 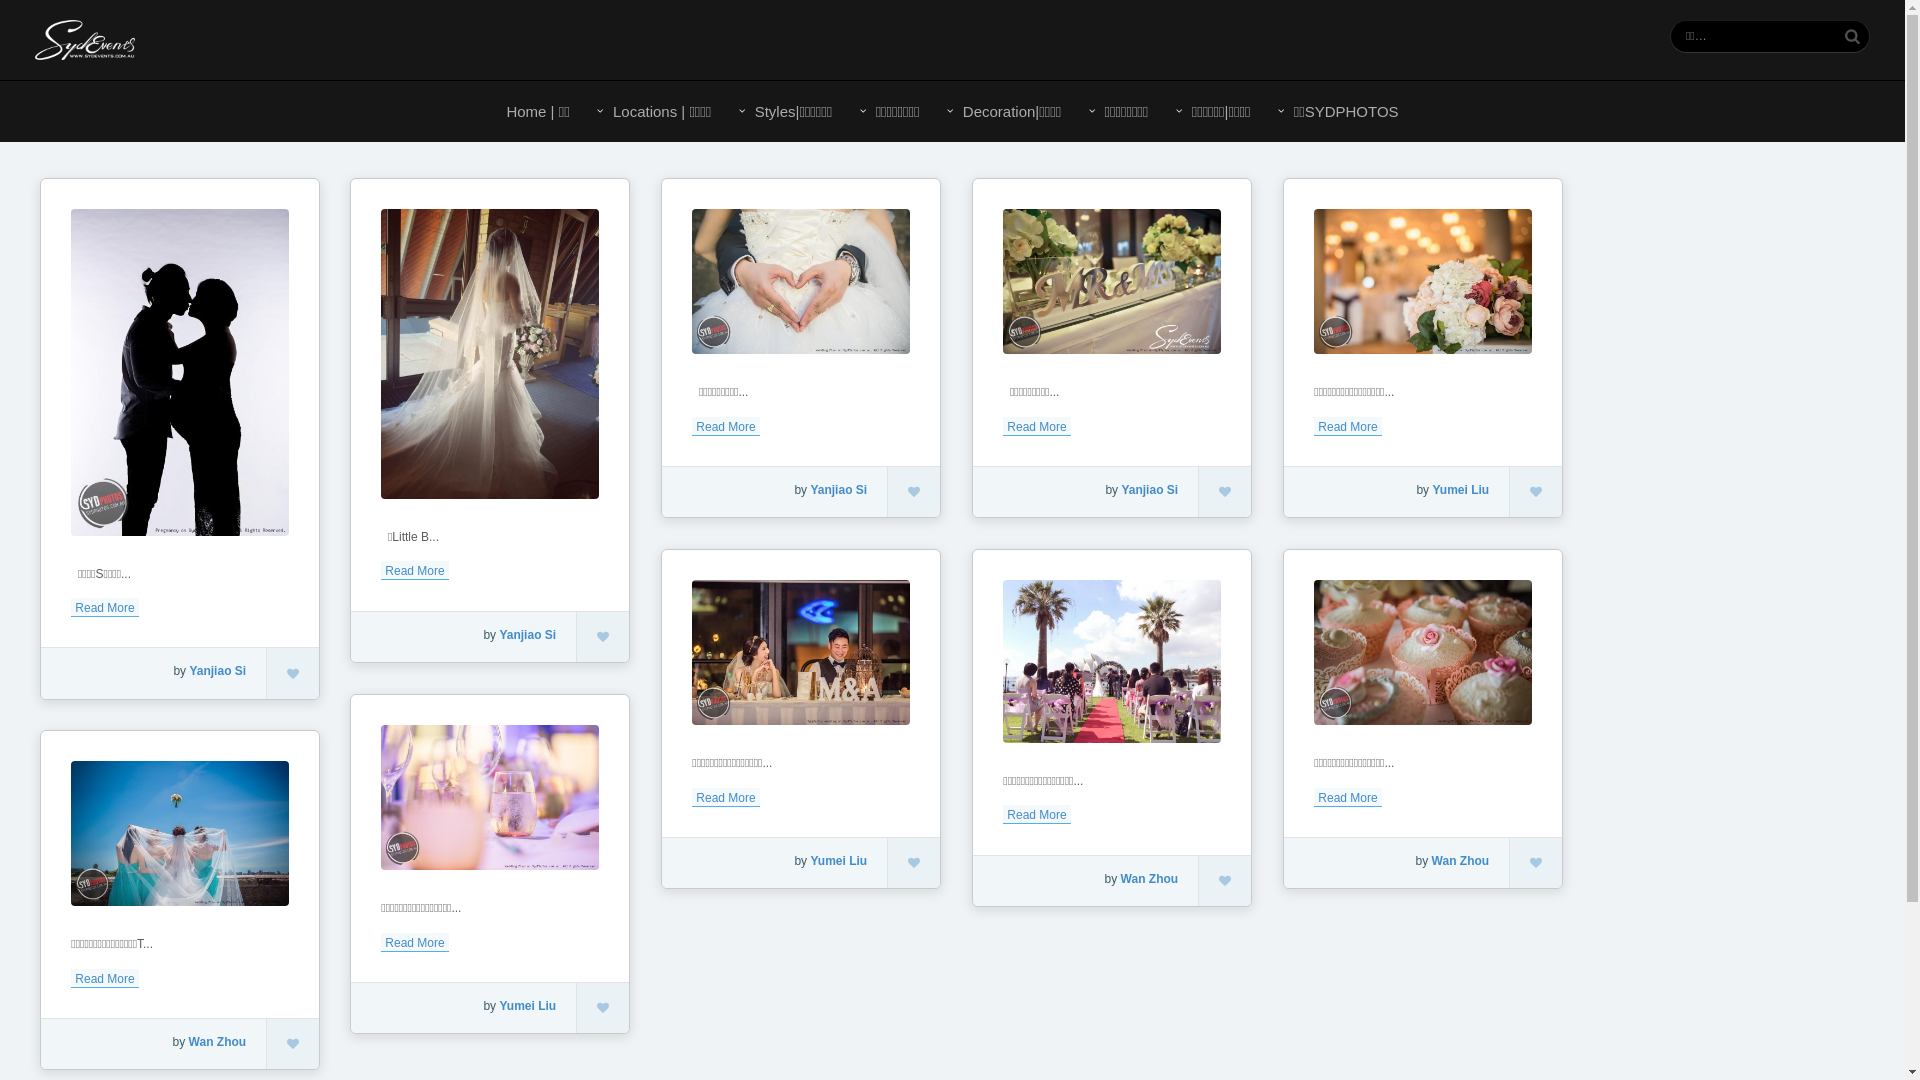 I want to click on Read More, so click(x=104, y=978).